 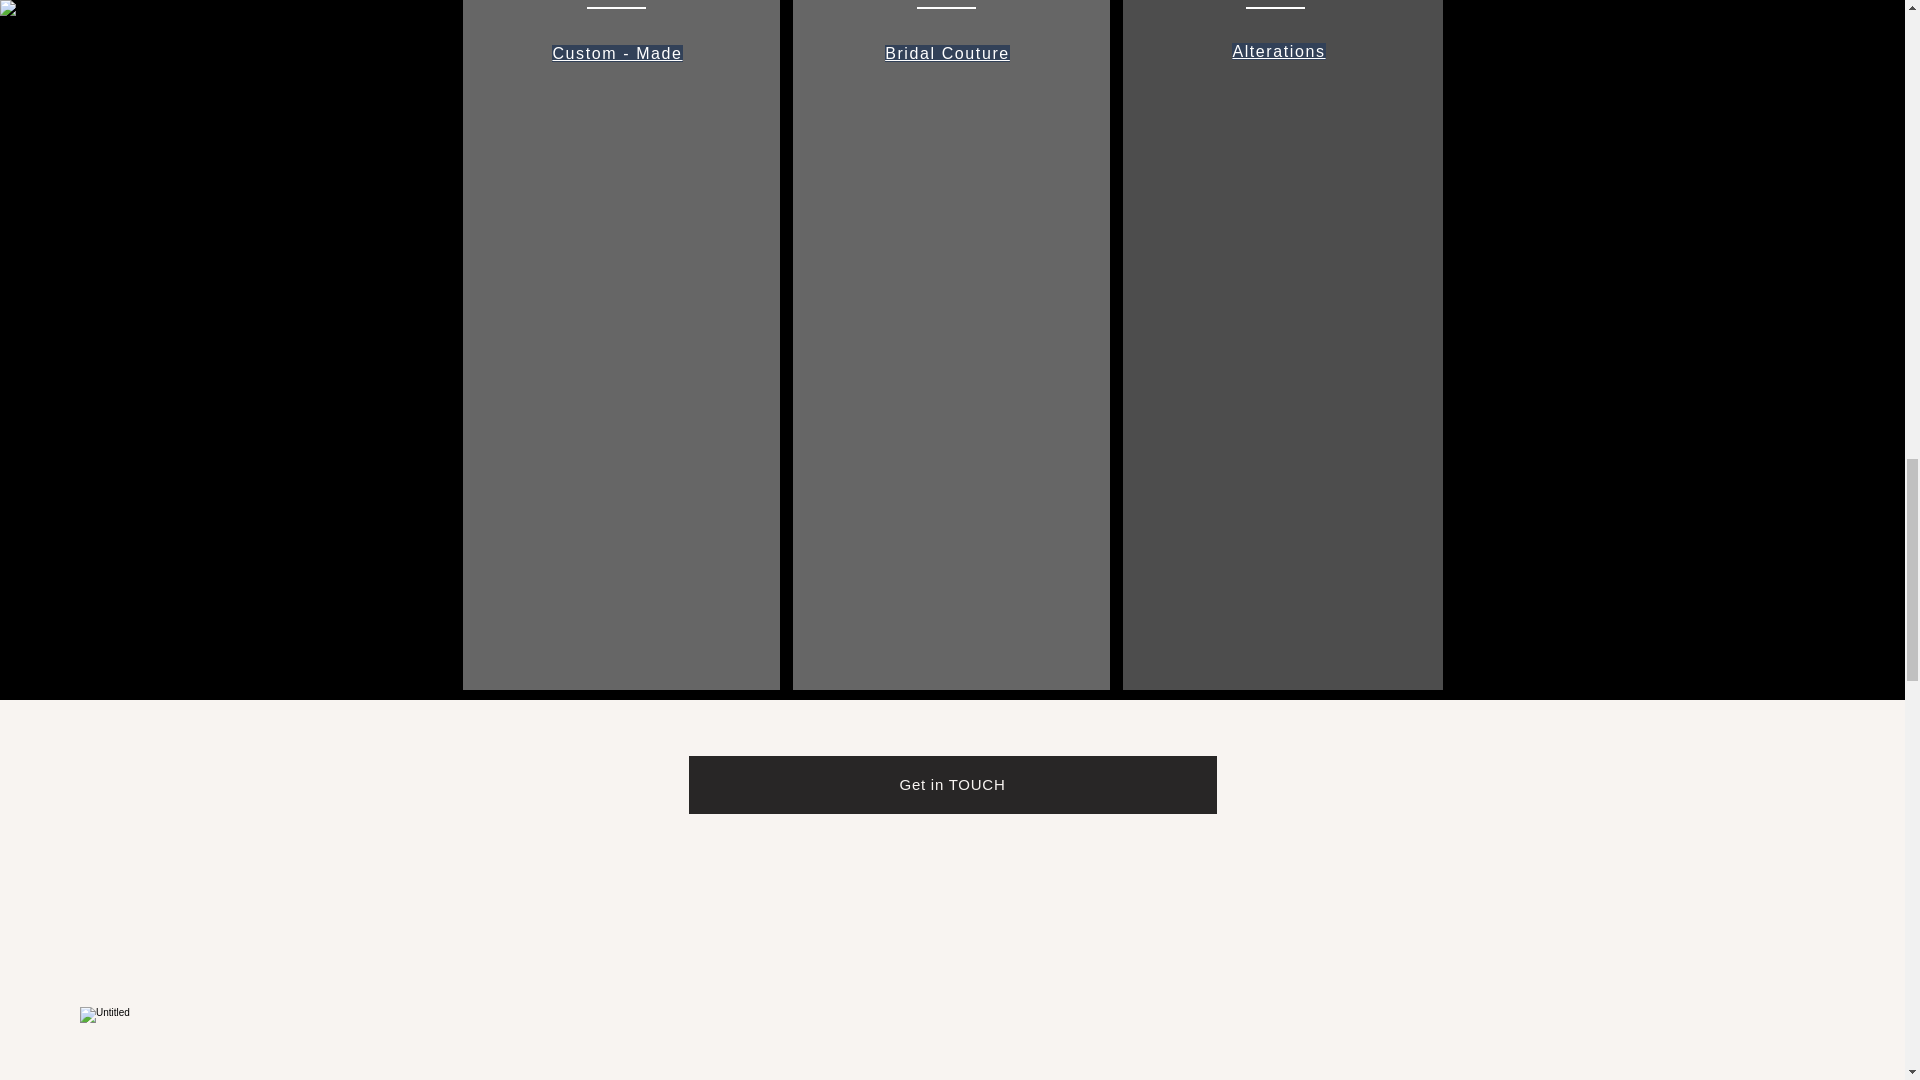 What do you see at coordinates (947, 53) in the screenshot?
I see `Bridal Couture` at bounding box center [947, 53].